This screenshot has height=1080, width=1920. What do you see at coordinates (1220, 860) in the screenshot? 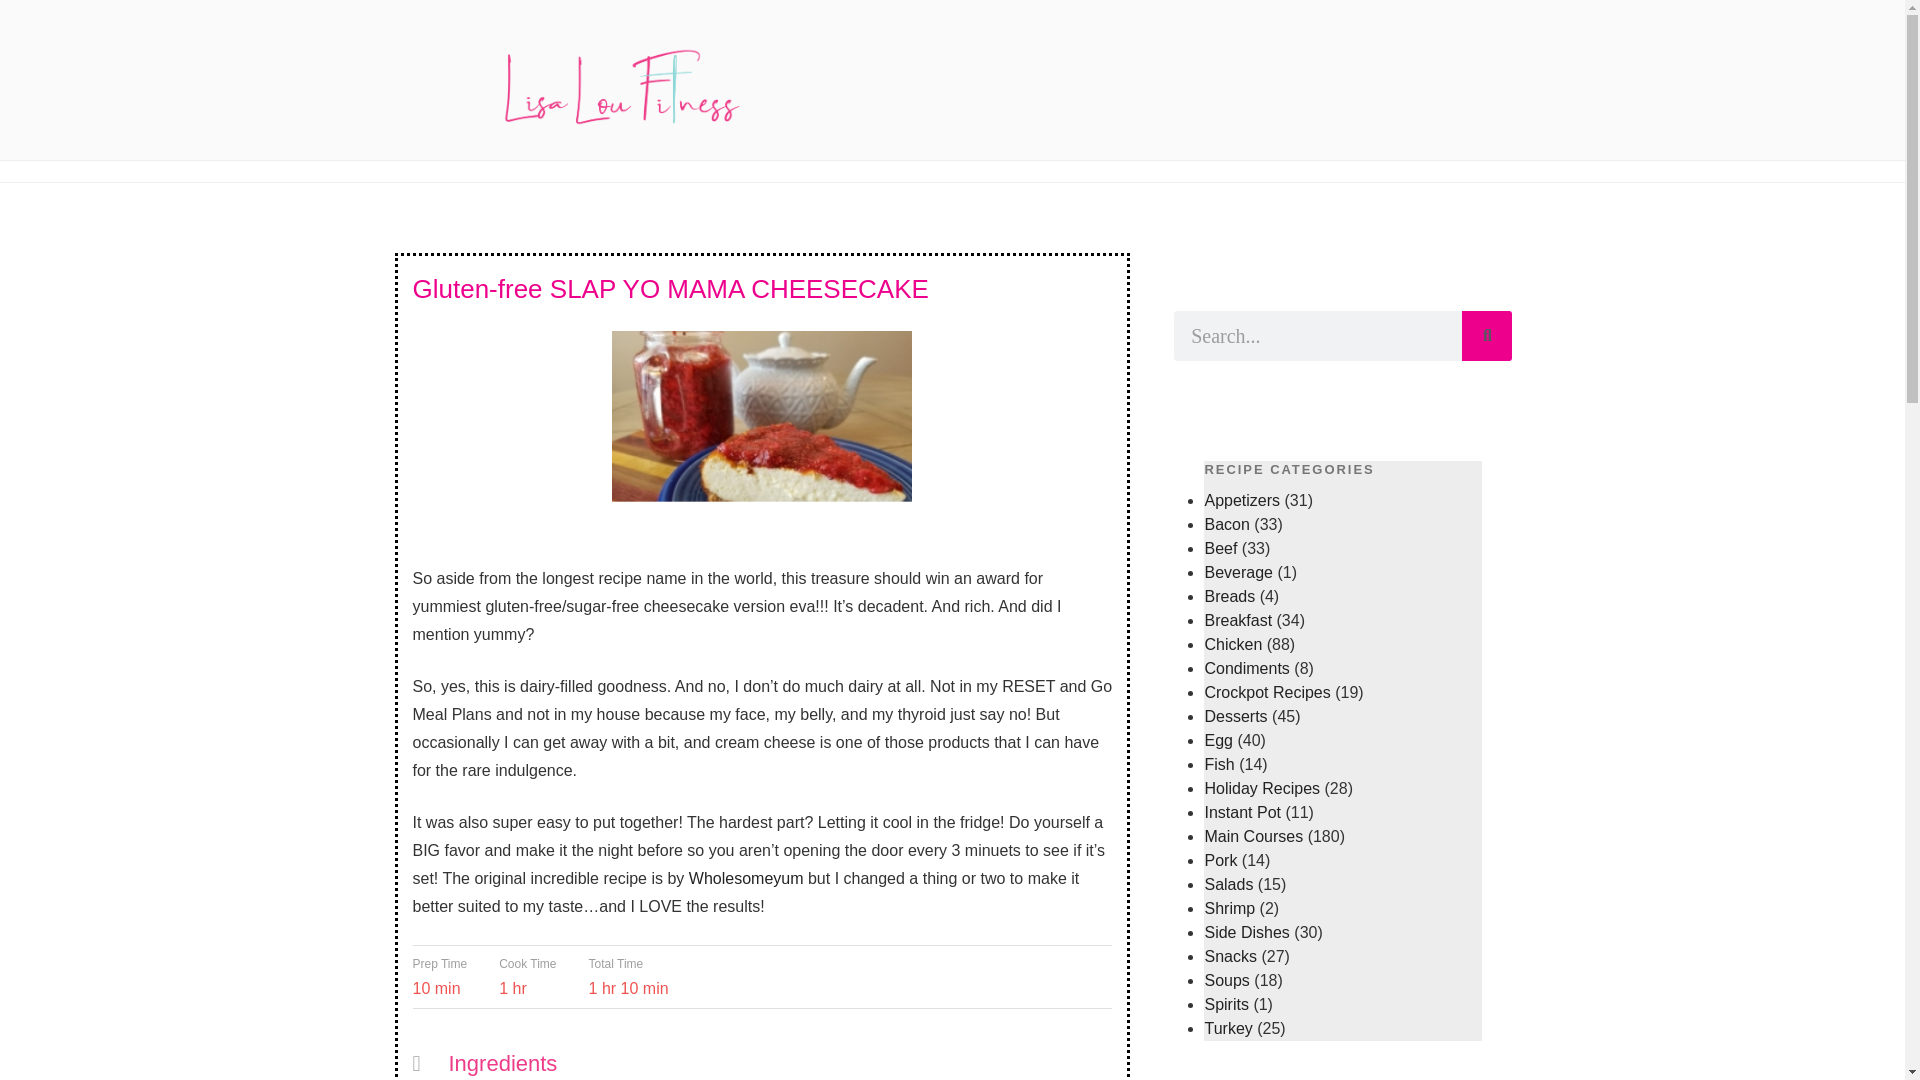
I see `Pork` at bounding box center [1220, 860].